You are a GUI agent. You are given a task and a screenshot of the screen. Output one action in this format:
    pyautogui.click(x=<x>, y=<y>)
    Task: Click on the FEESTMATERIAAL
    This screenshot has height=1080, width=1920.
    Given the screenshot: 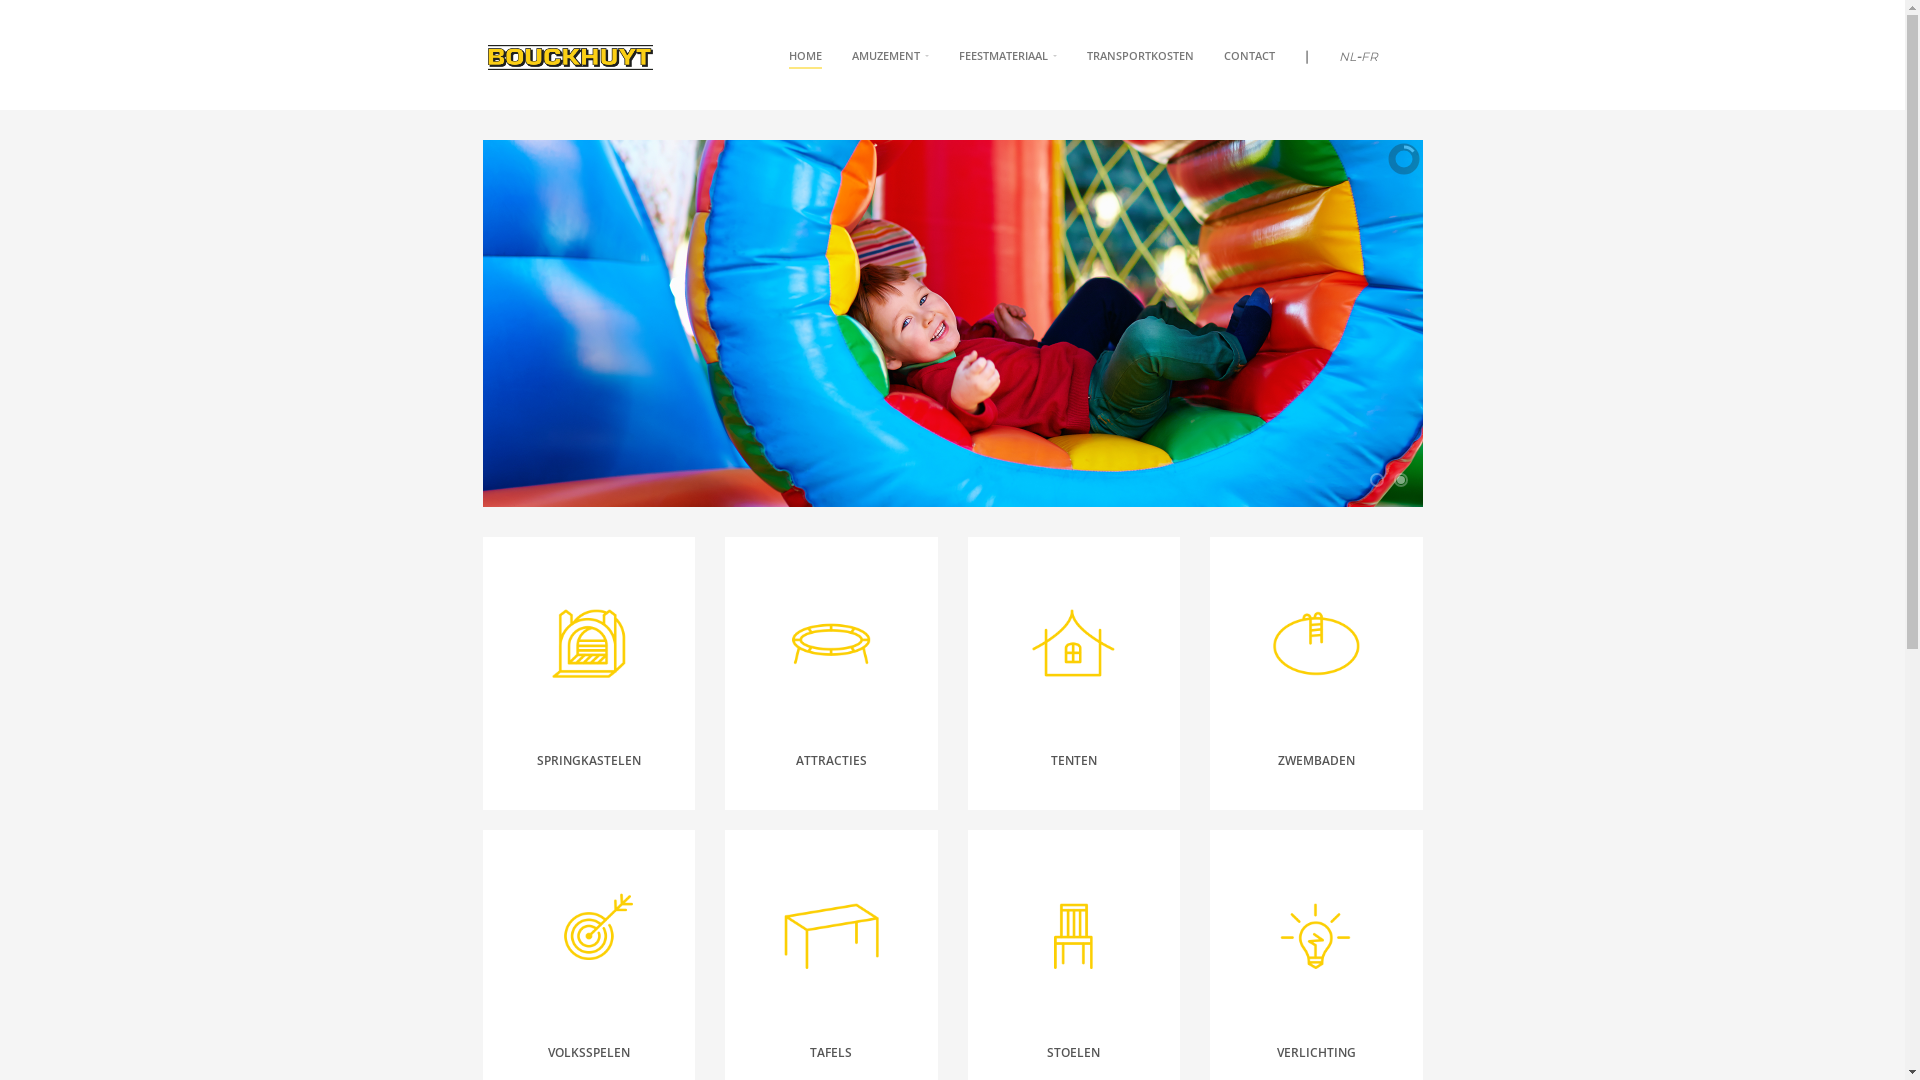 What is the action you would take?
    pyautogui.click(x=1007, y=56)
    